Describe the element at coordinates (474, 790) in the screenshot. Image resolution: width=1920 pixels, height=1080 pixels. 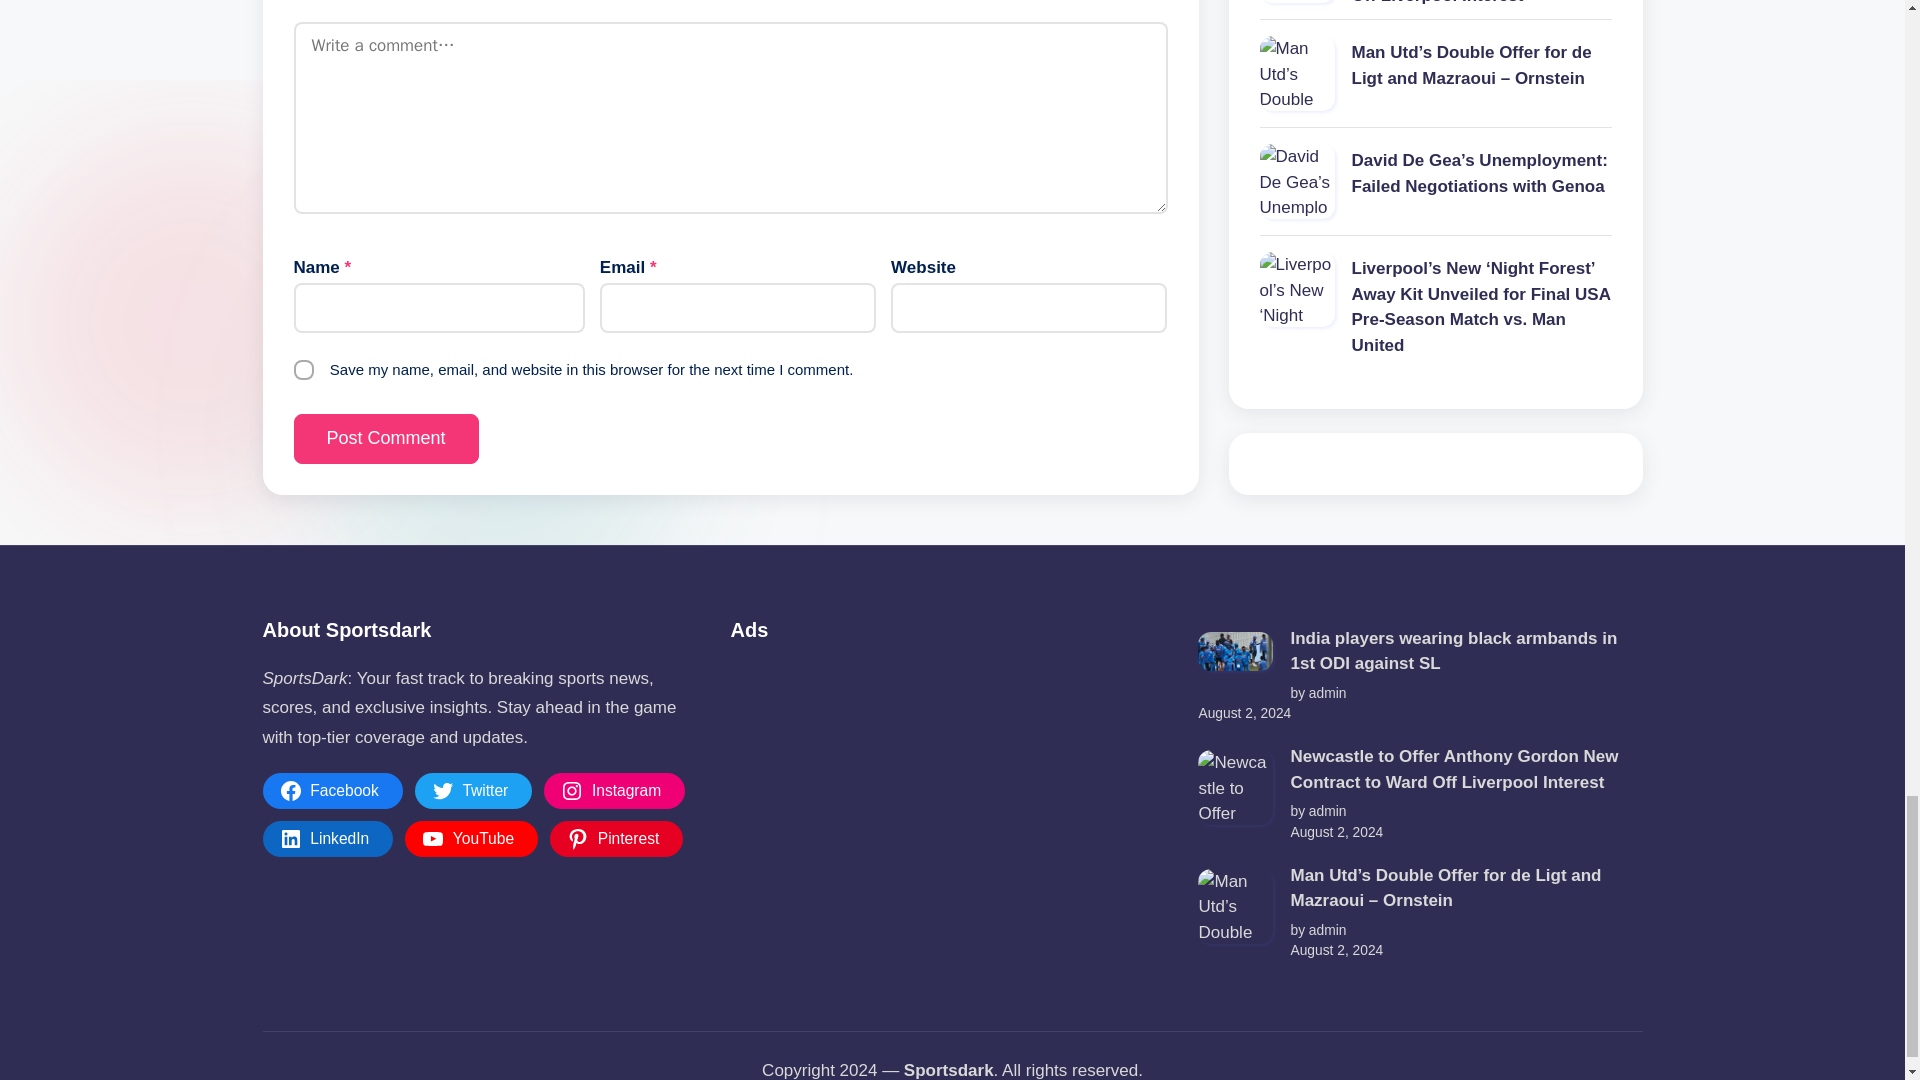
I see `Twitter` at that location.